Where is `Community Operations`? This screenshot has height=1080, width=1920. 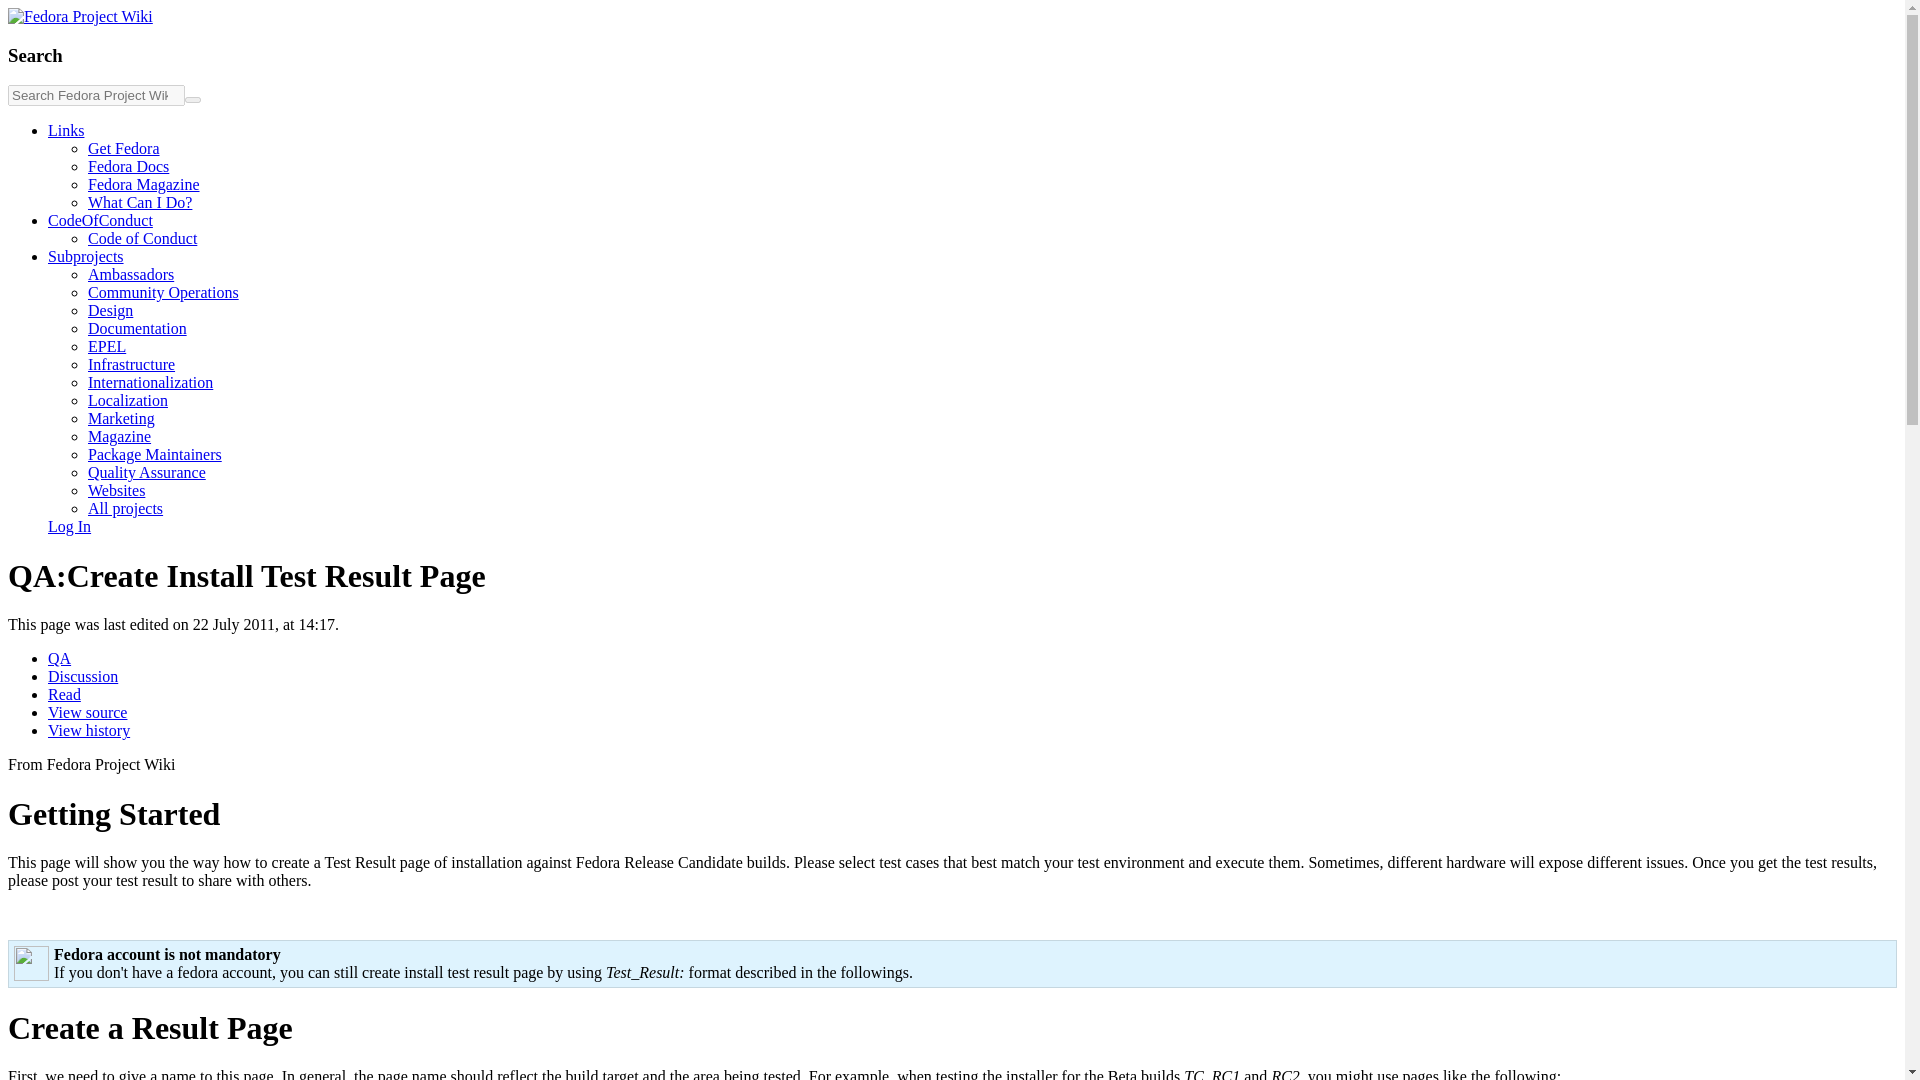 Community Operations is located at coordinates (163, 292).